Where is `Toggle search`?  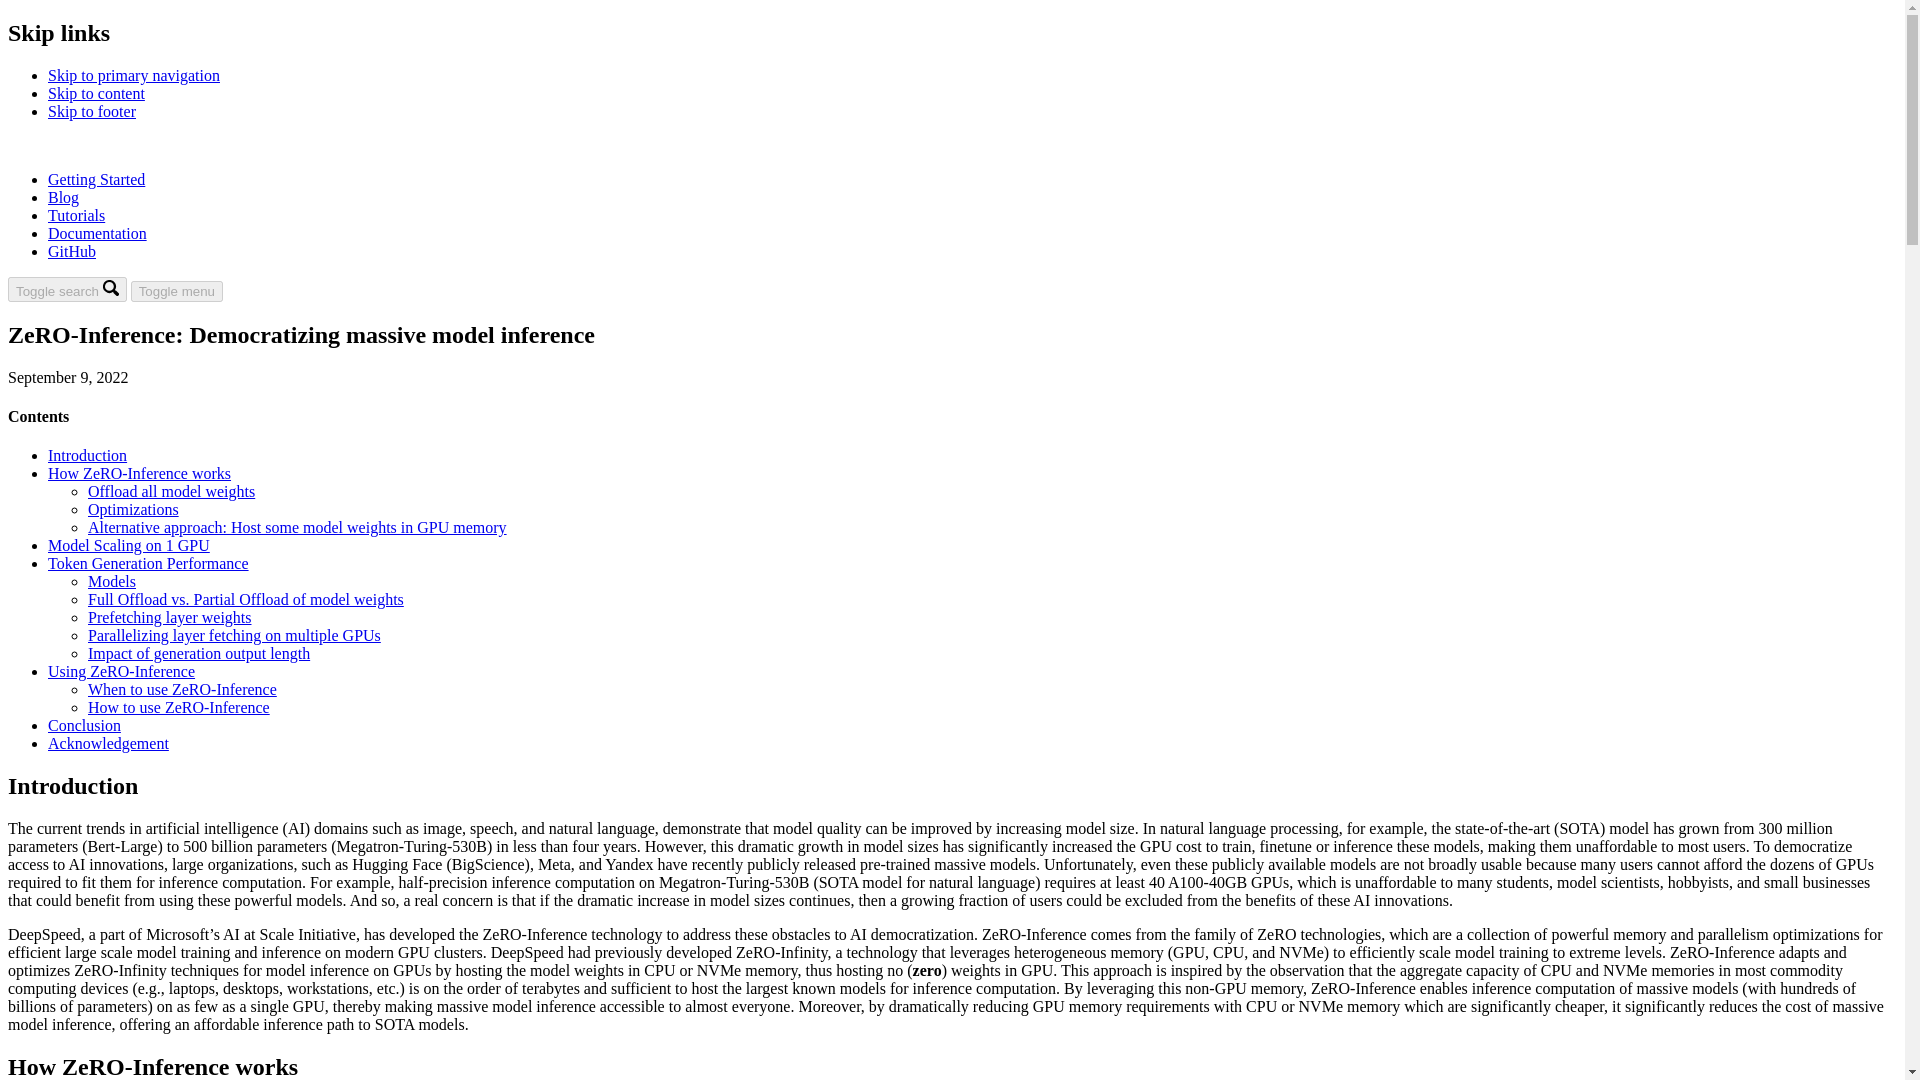 Toggle search is located at coordinates (66, 289).